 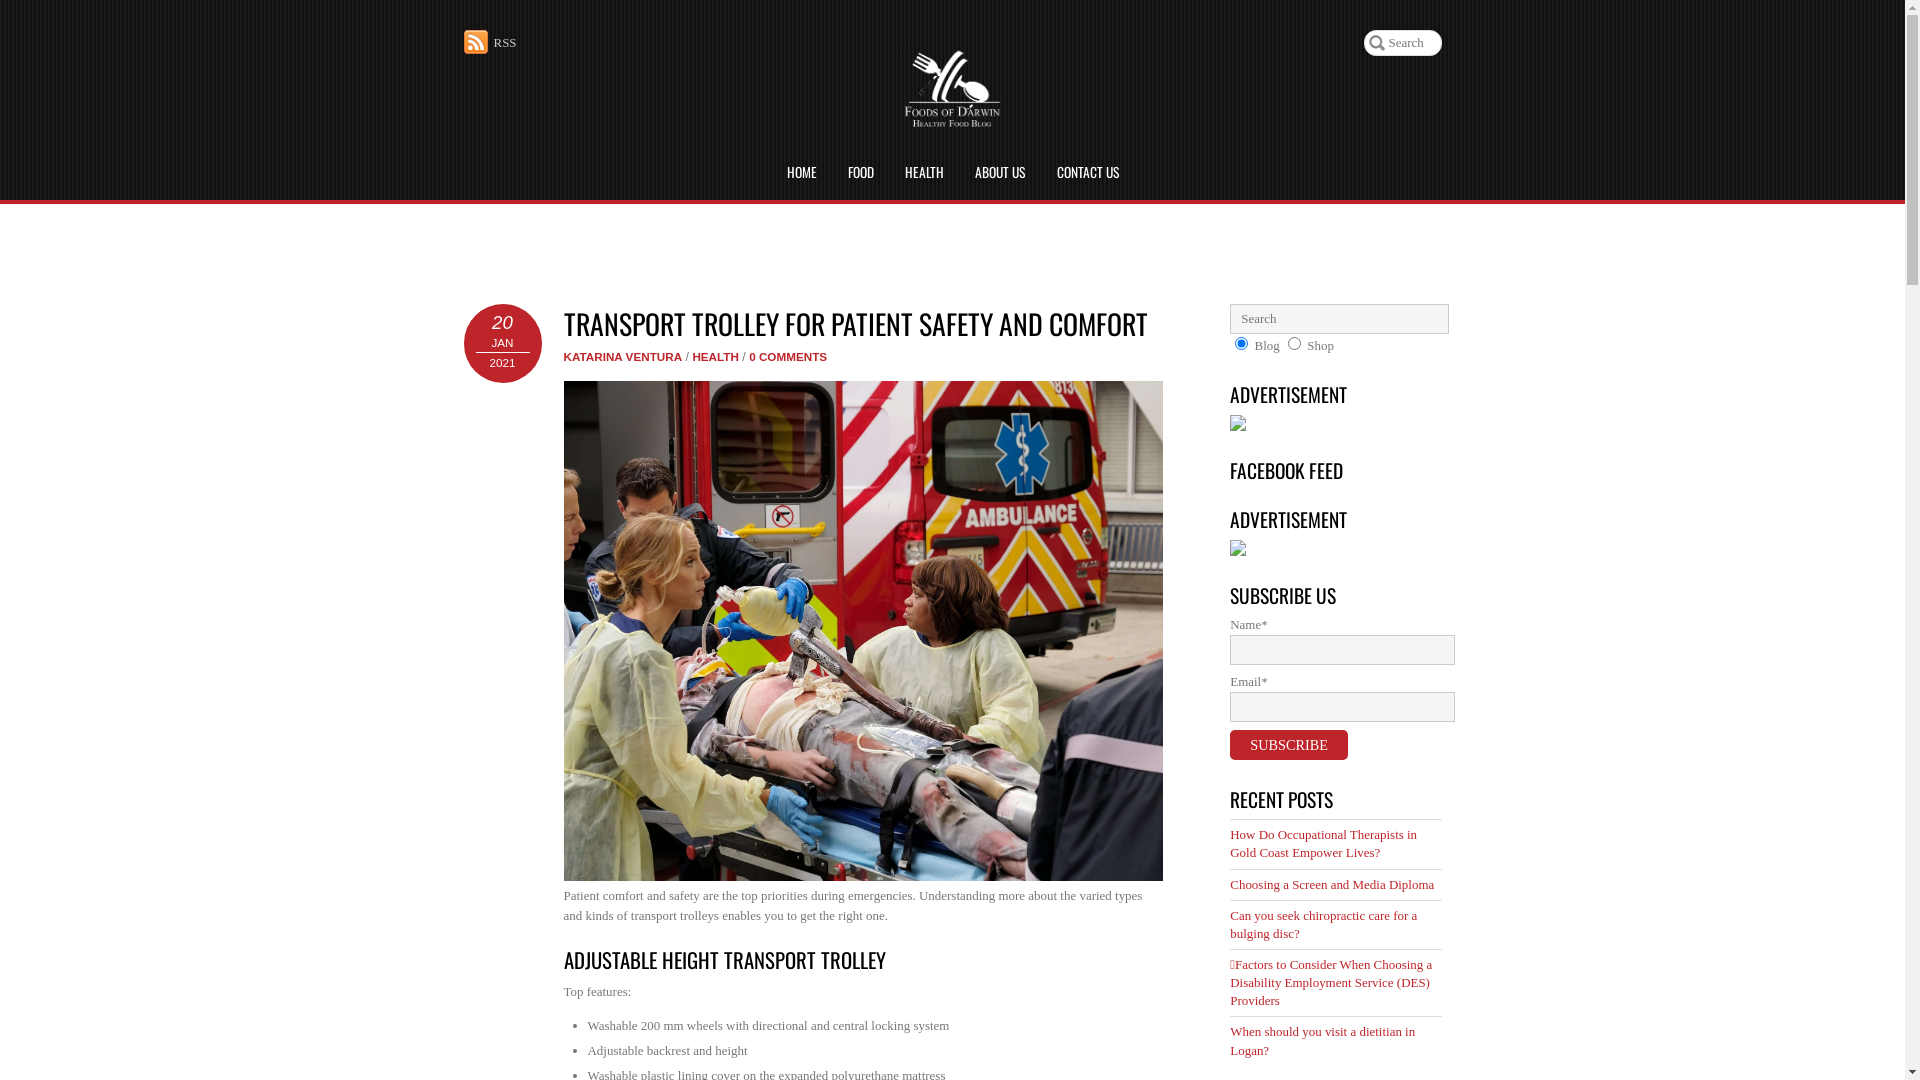 I want to click on 0 COMMENTS, so click(x=788, y=356).